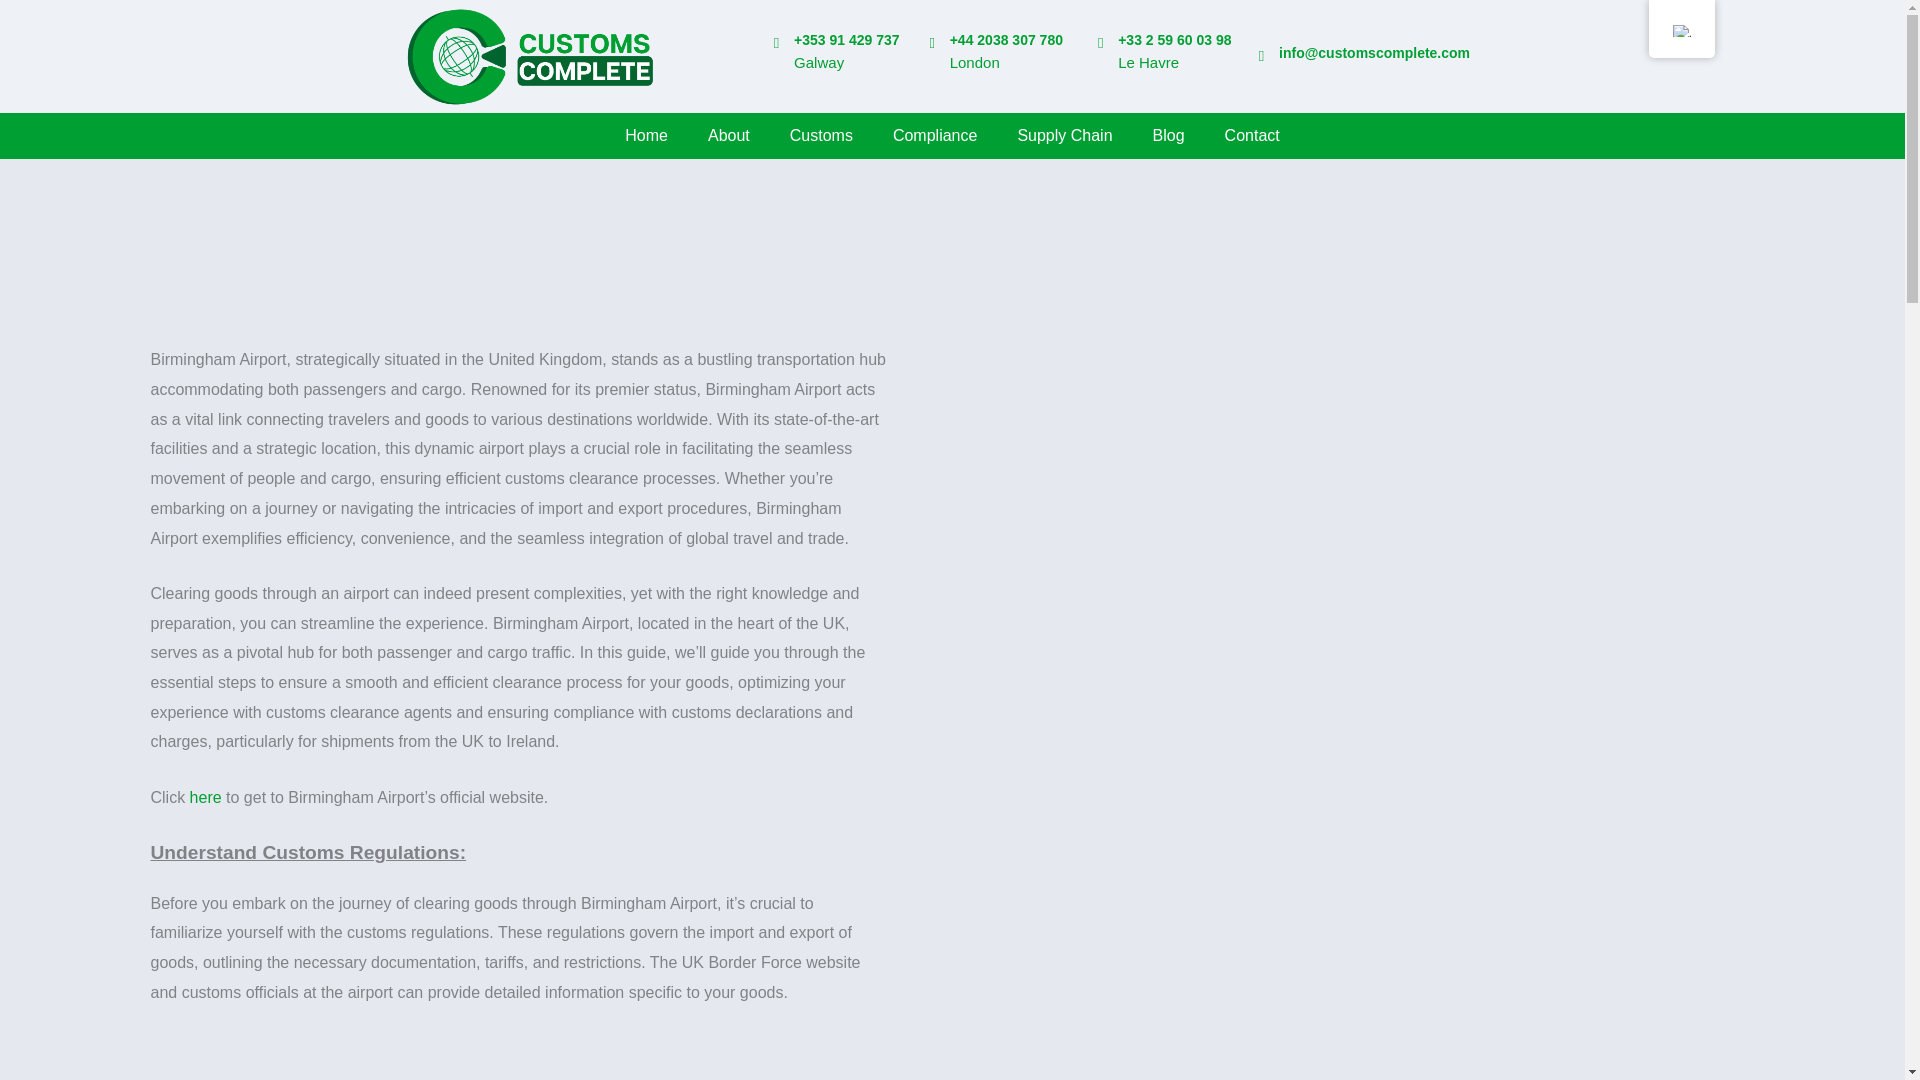 Image resolution: width=1920 pixels, height=1080 pixels. What do you see at coordinates (821, 136) in the screenshot?
I see `Customs` at bounding box center [821, 136].